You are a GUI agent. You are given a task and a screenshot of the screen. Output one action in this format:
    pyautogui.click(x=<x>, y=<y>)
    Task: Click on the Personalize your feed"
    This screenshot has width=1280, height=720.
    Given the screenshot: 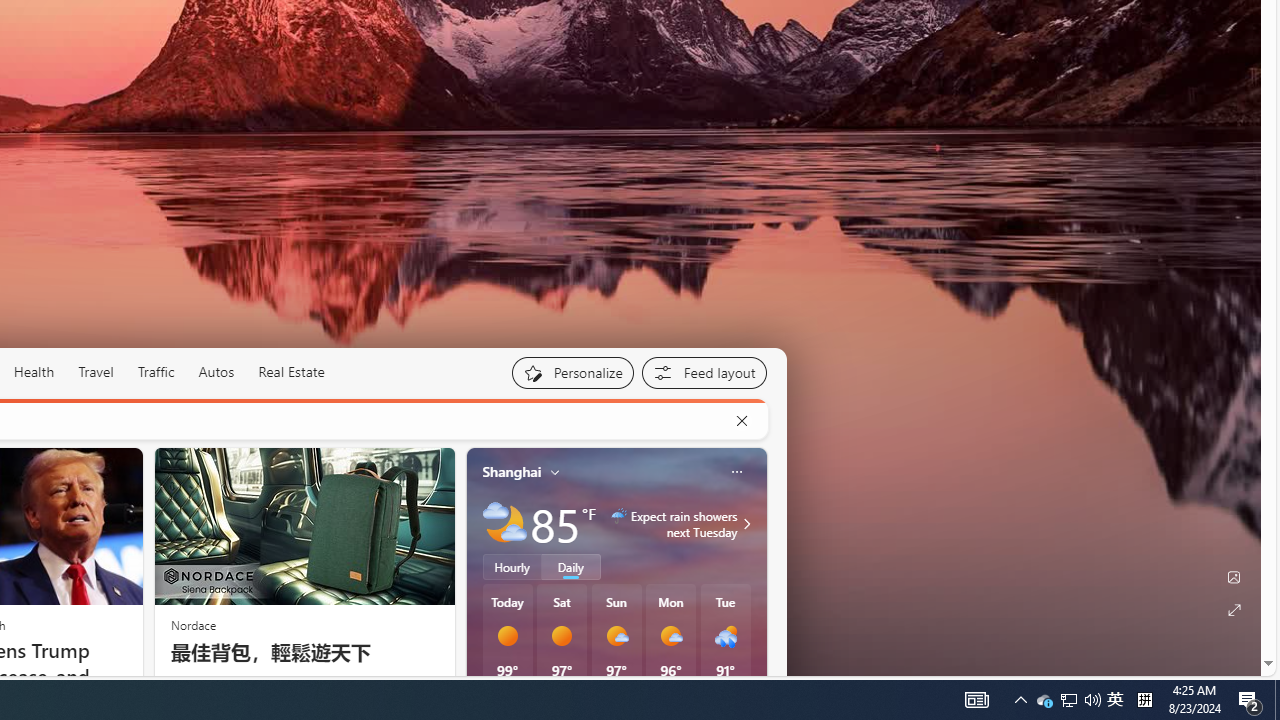 What is the action you would take?
    pyautogui.click(x=572, y=372)
    